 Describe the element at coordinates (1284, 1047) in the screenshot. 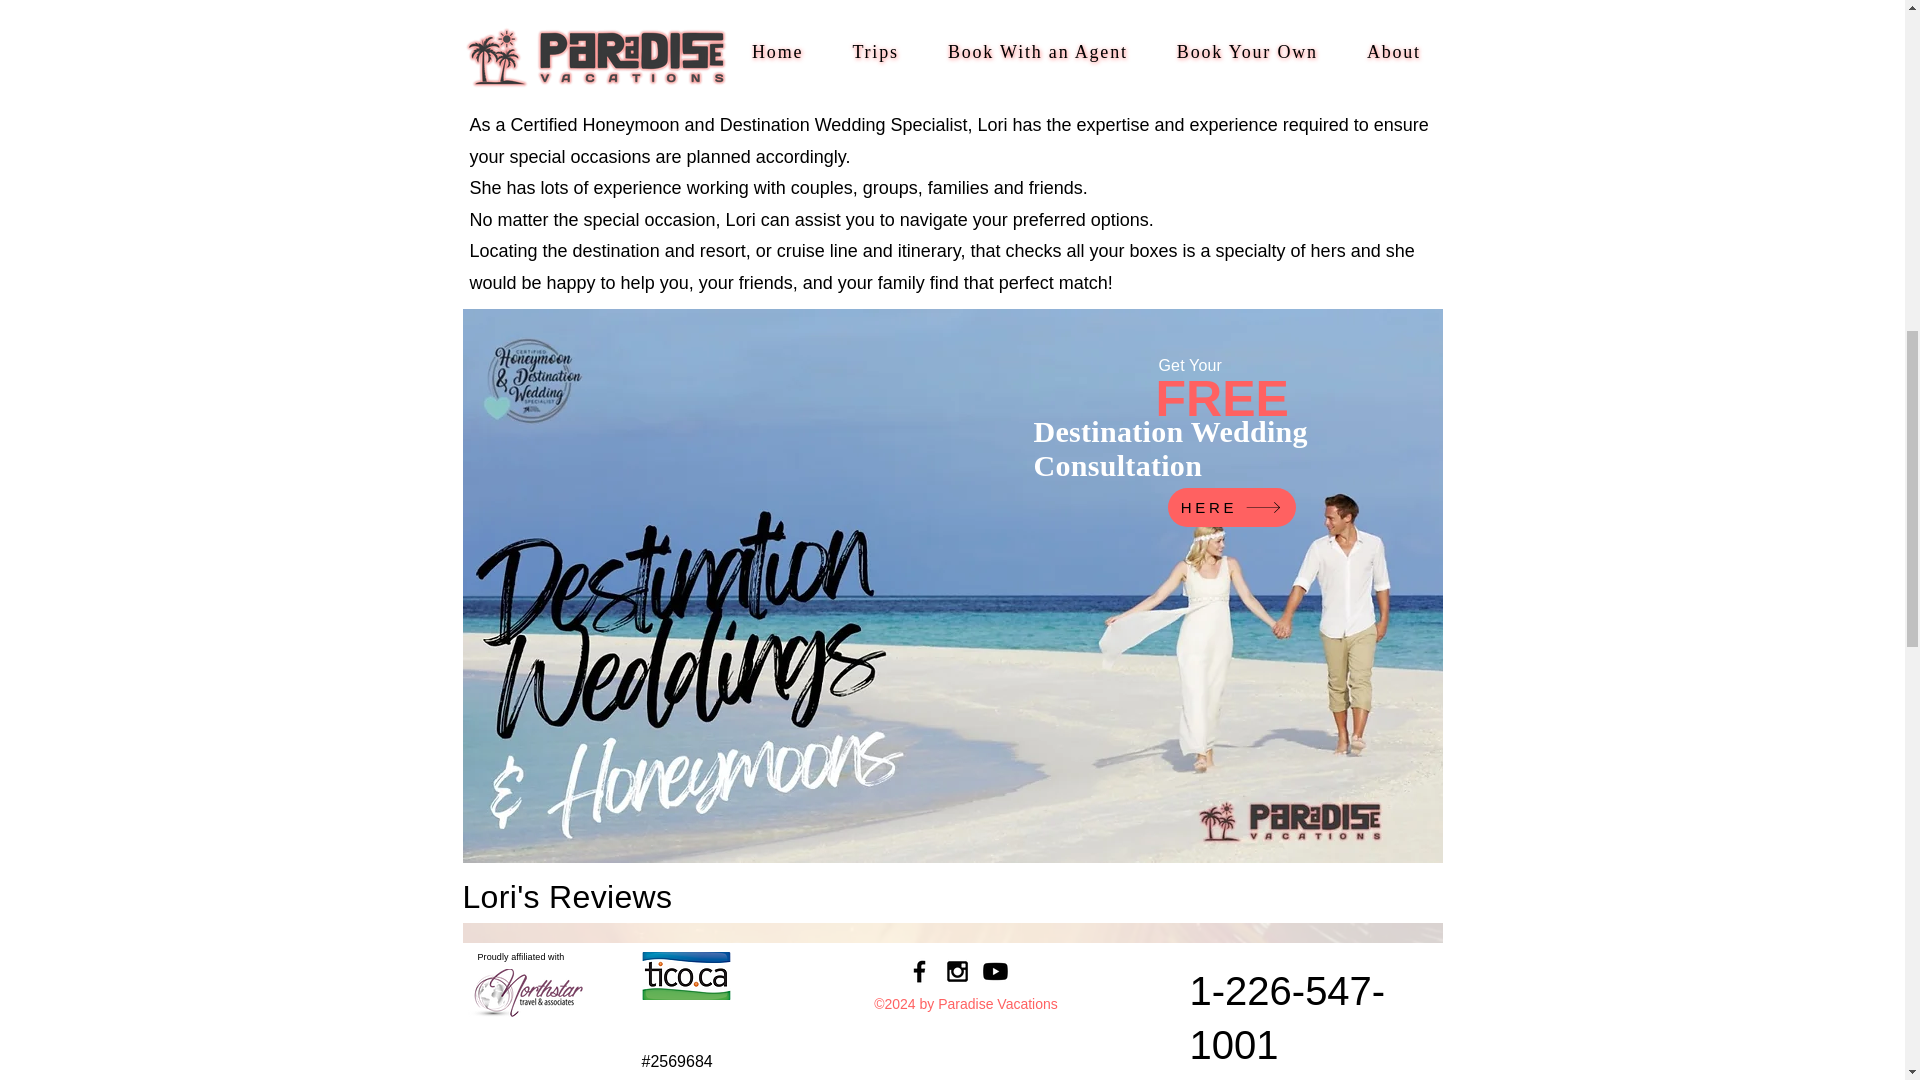

I see `GettyImages-535587703.jpg` at that location.